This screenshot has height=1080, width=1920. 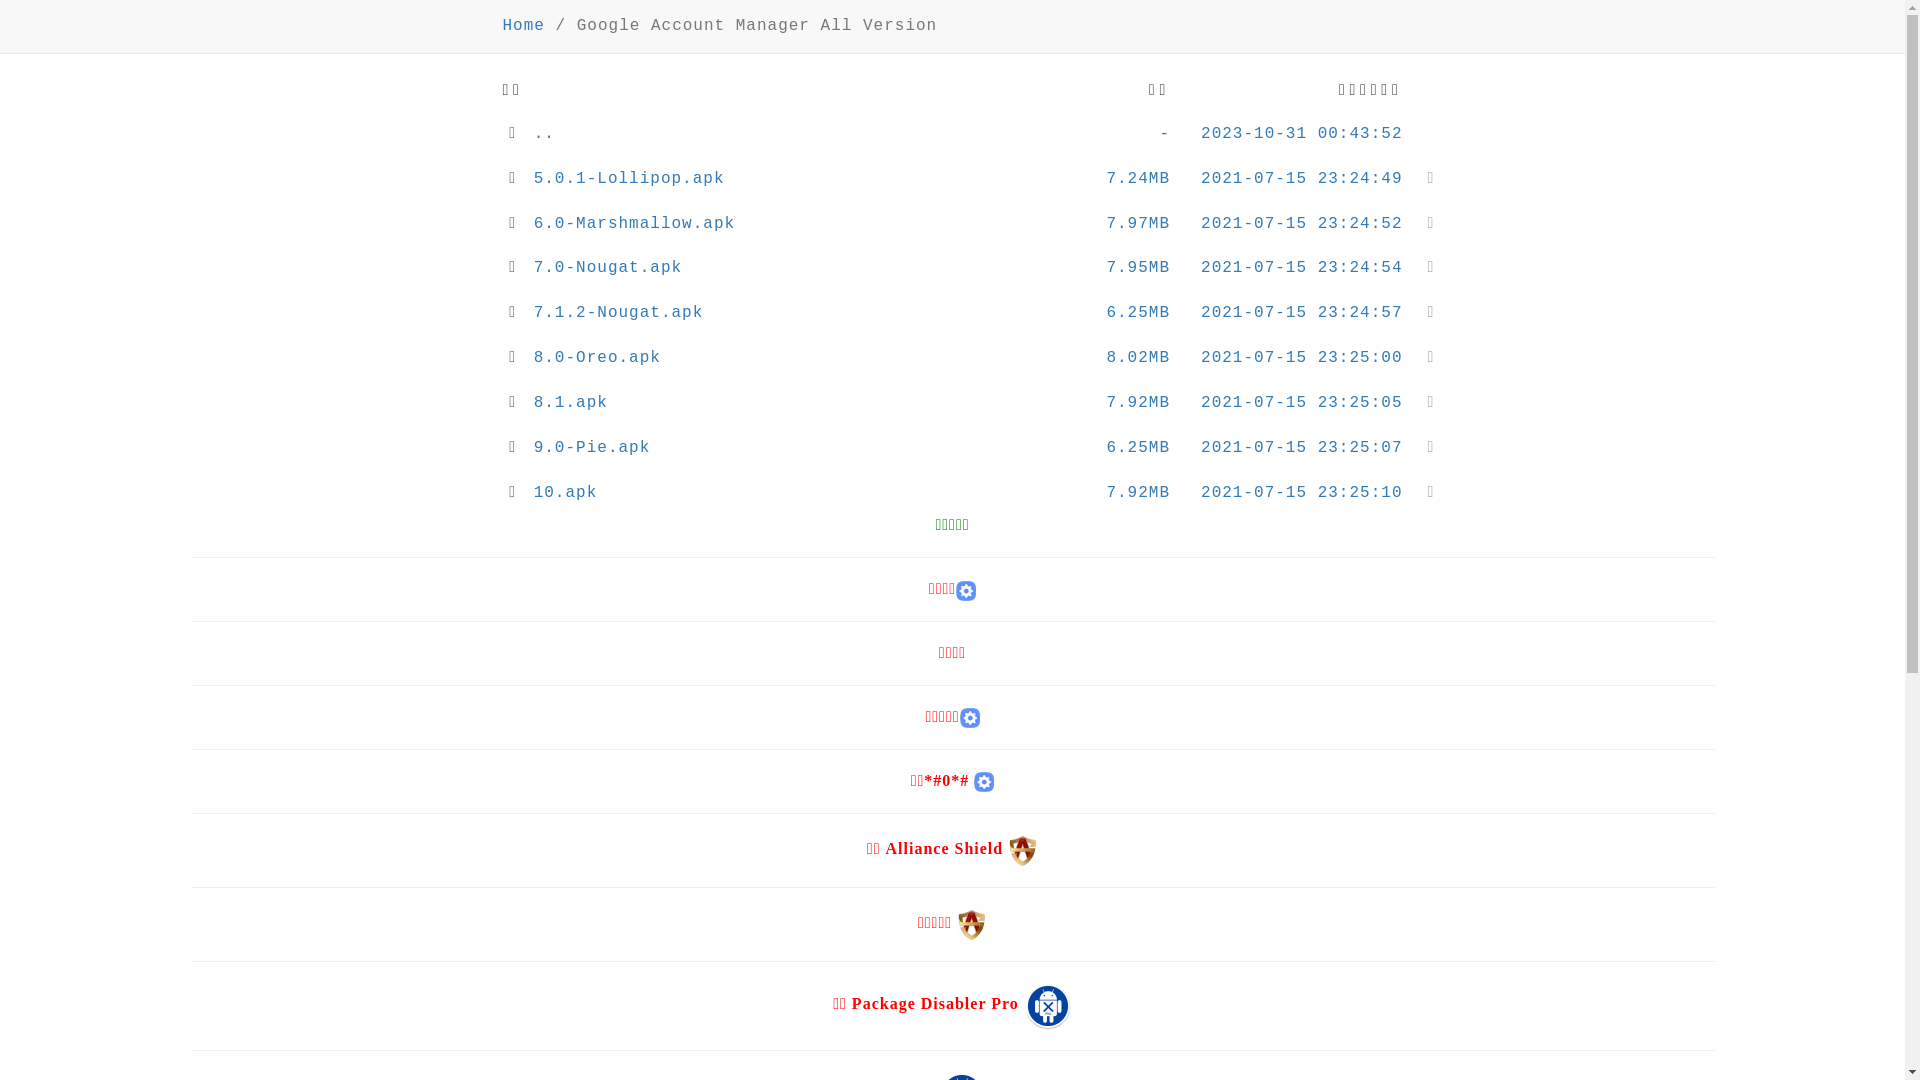 What do you see at coordinates (953, 268) in the screenshot?
I see `7.0-Nougat.apk
7.95MB
2021-07-15 23:24:54` at bounding box center [953, 268].